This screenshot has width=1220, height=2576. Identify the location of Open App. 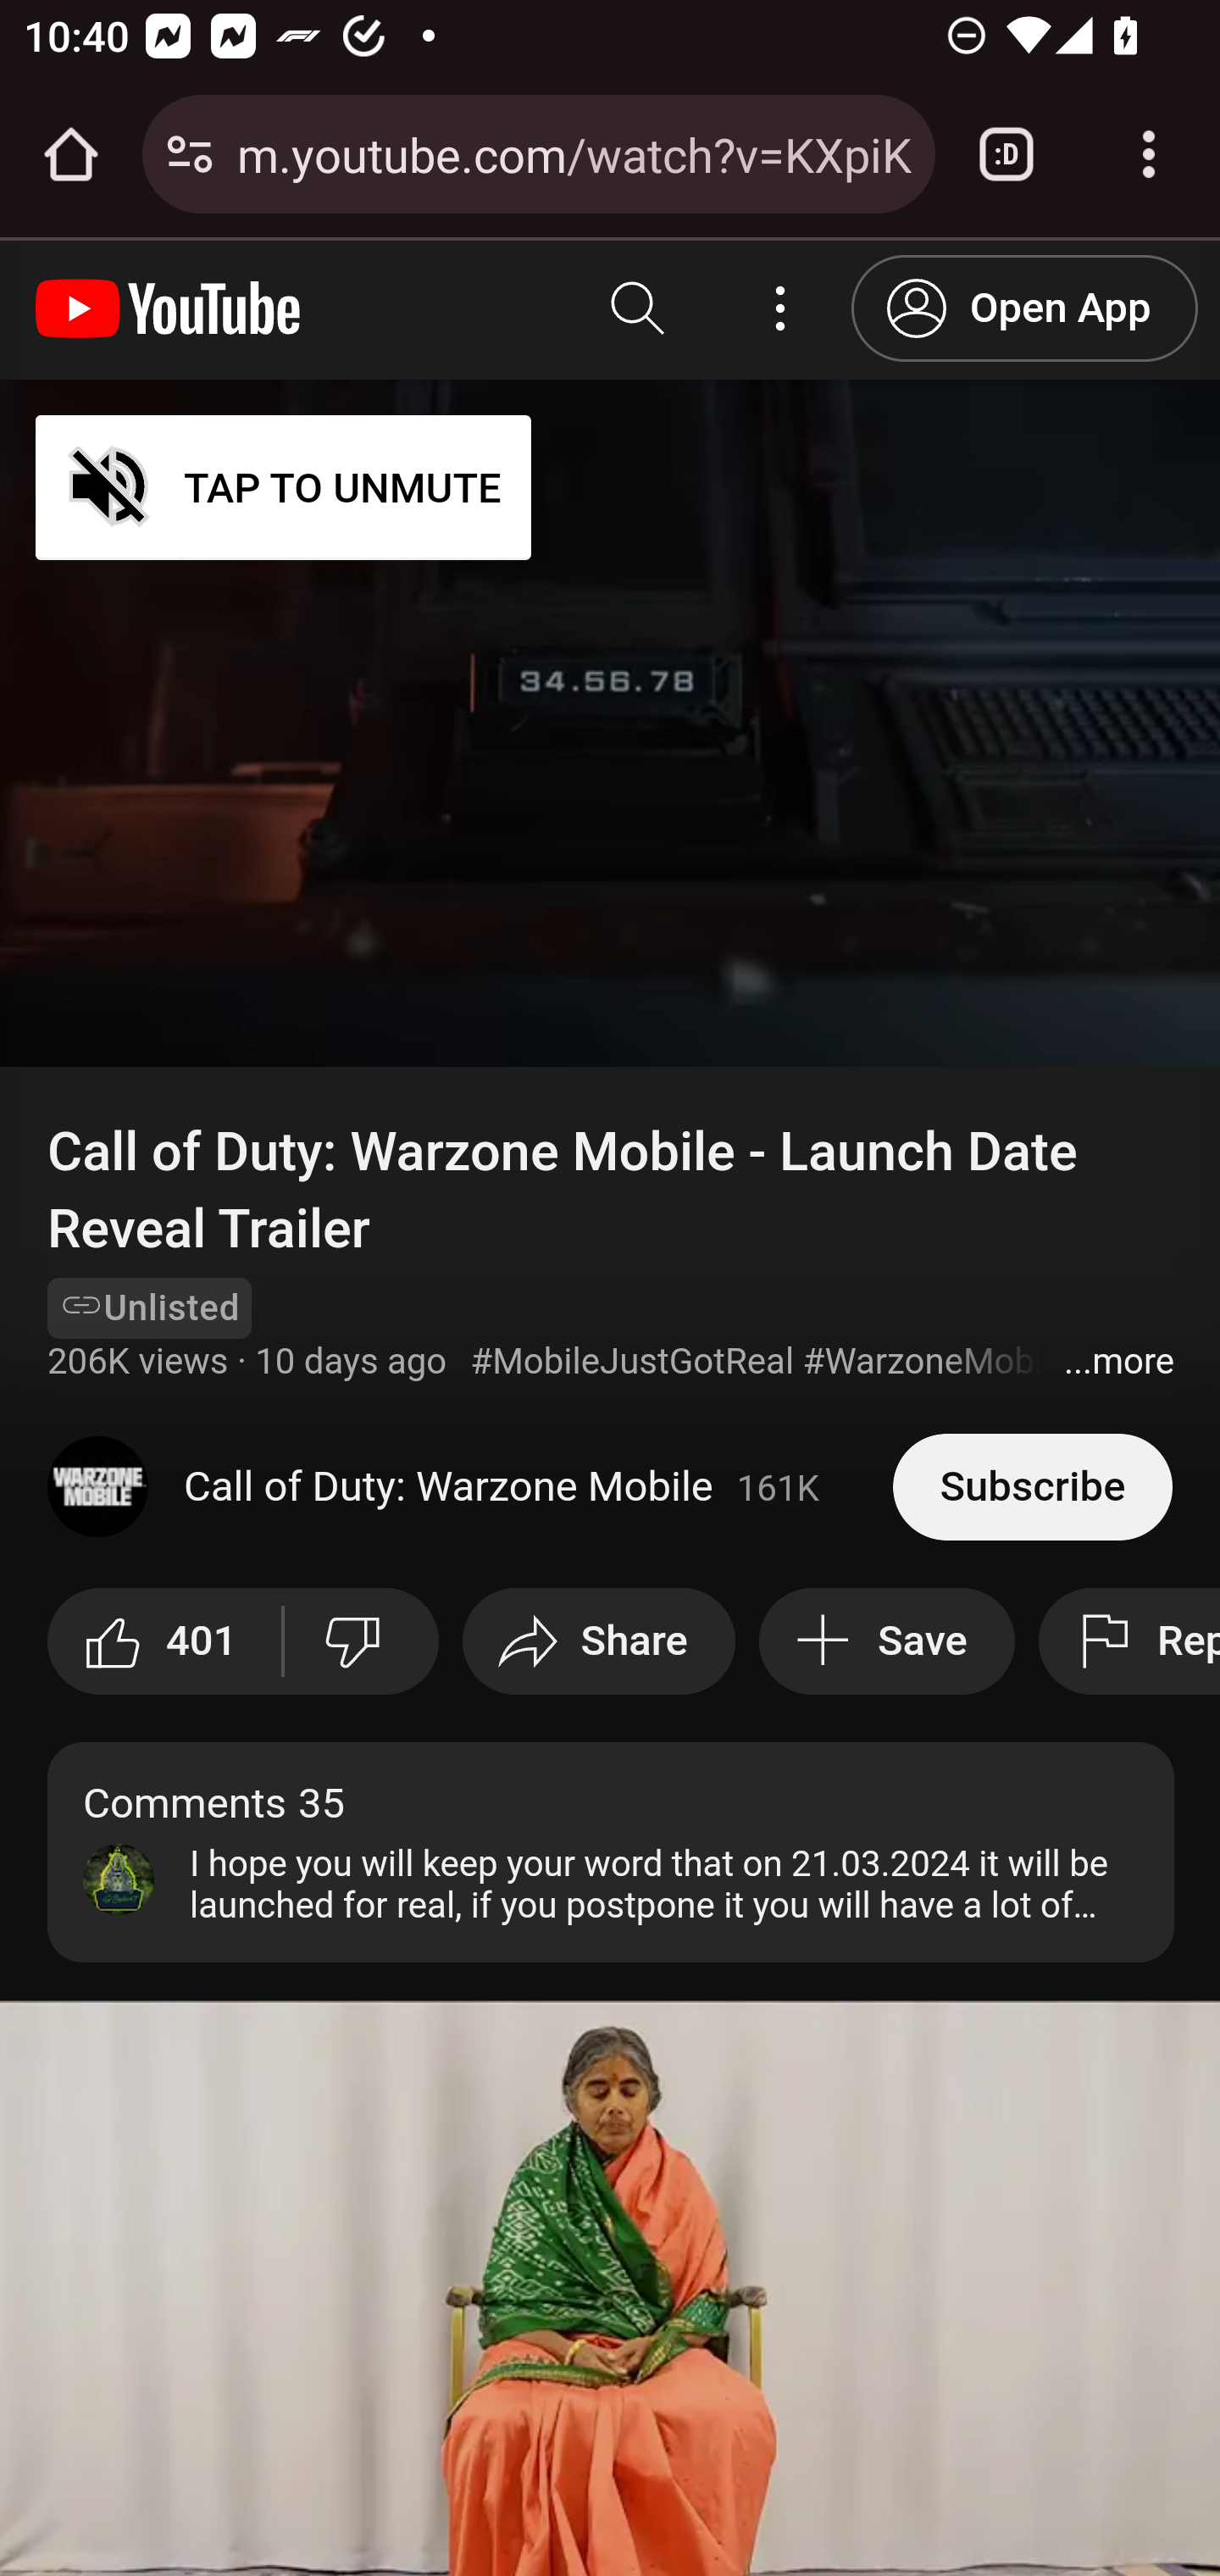
(1025, 307).